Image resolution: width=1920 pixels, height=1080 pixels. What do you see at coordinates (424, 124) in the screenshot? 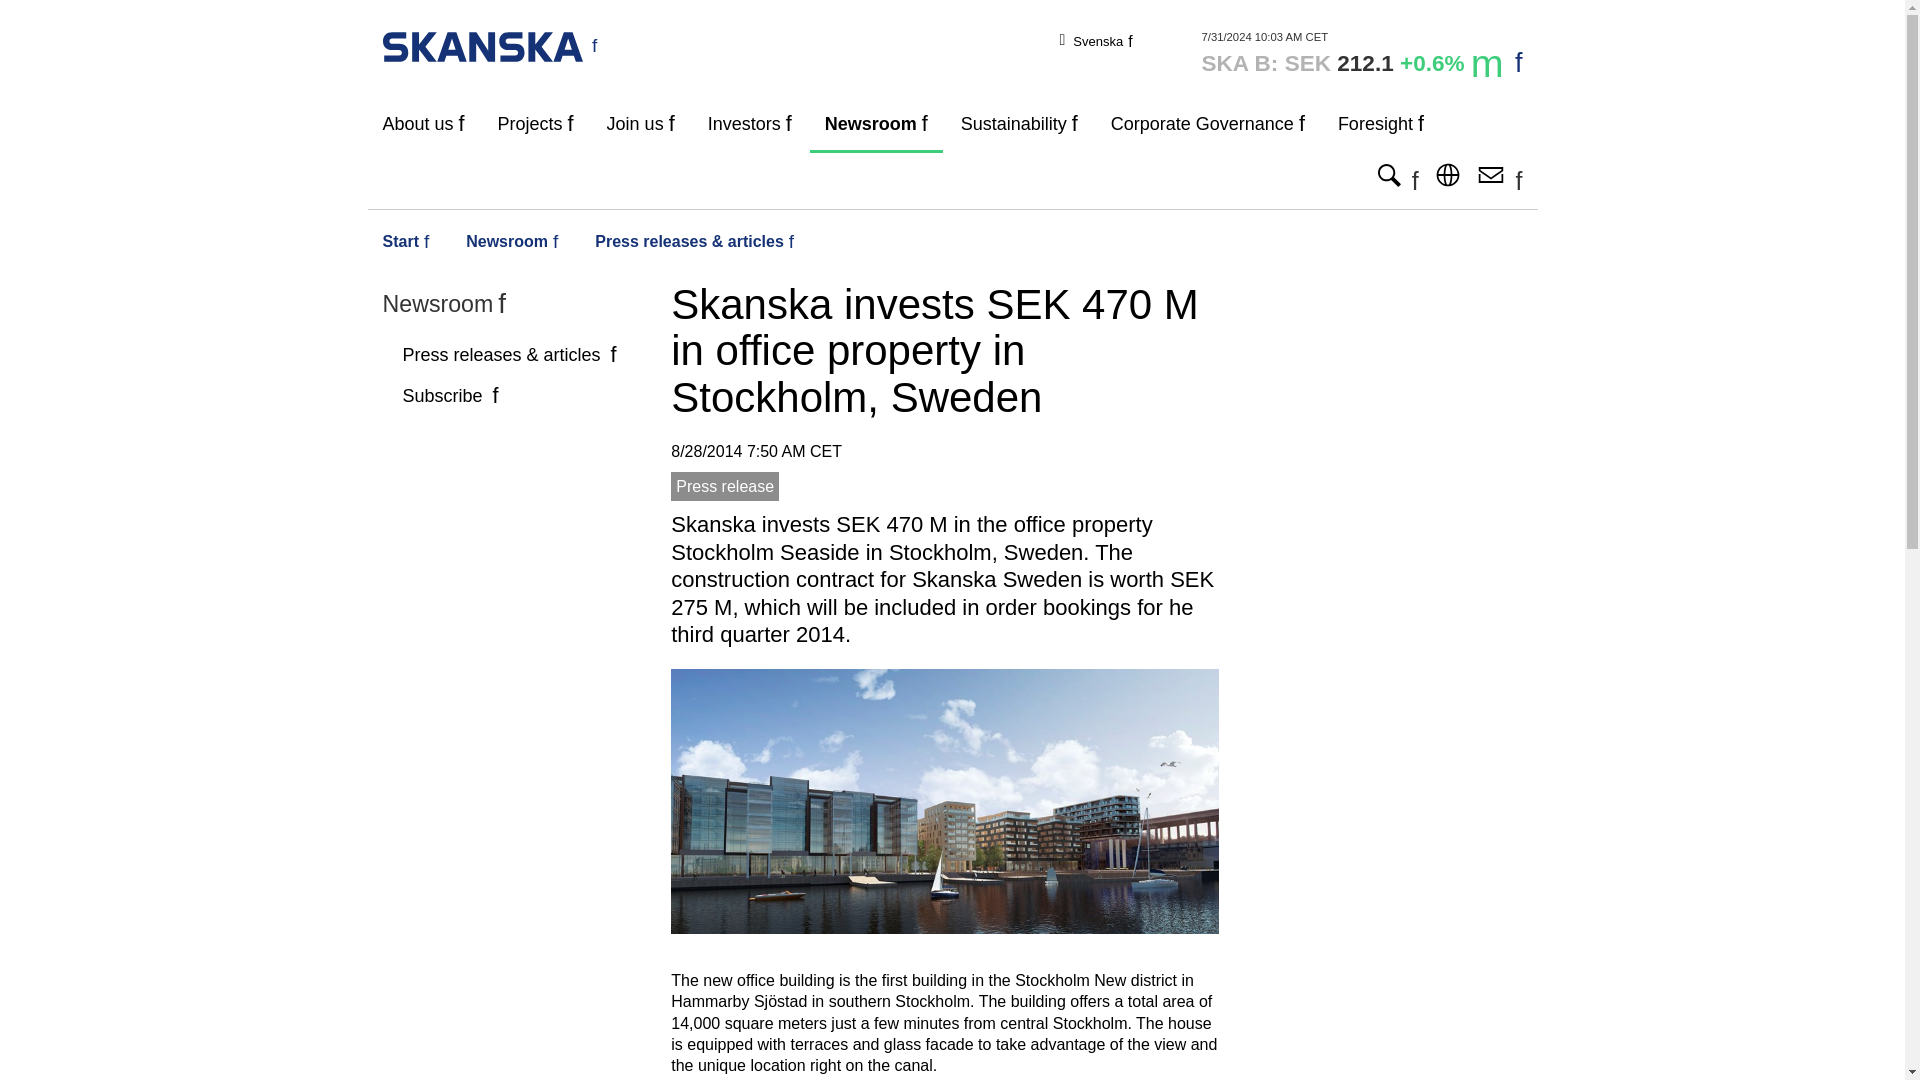
I see `About us` at bounding box center [424, 124].